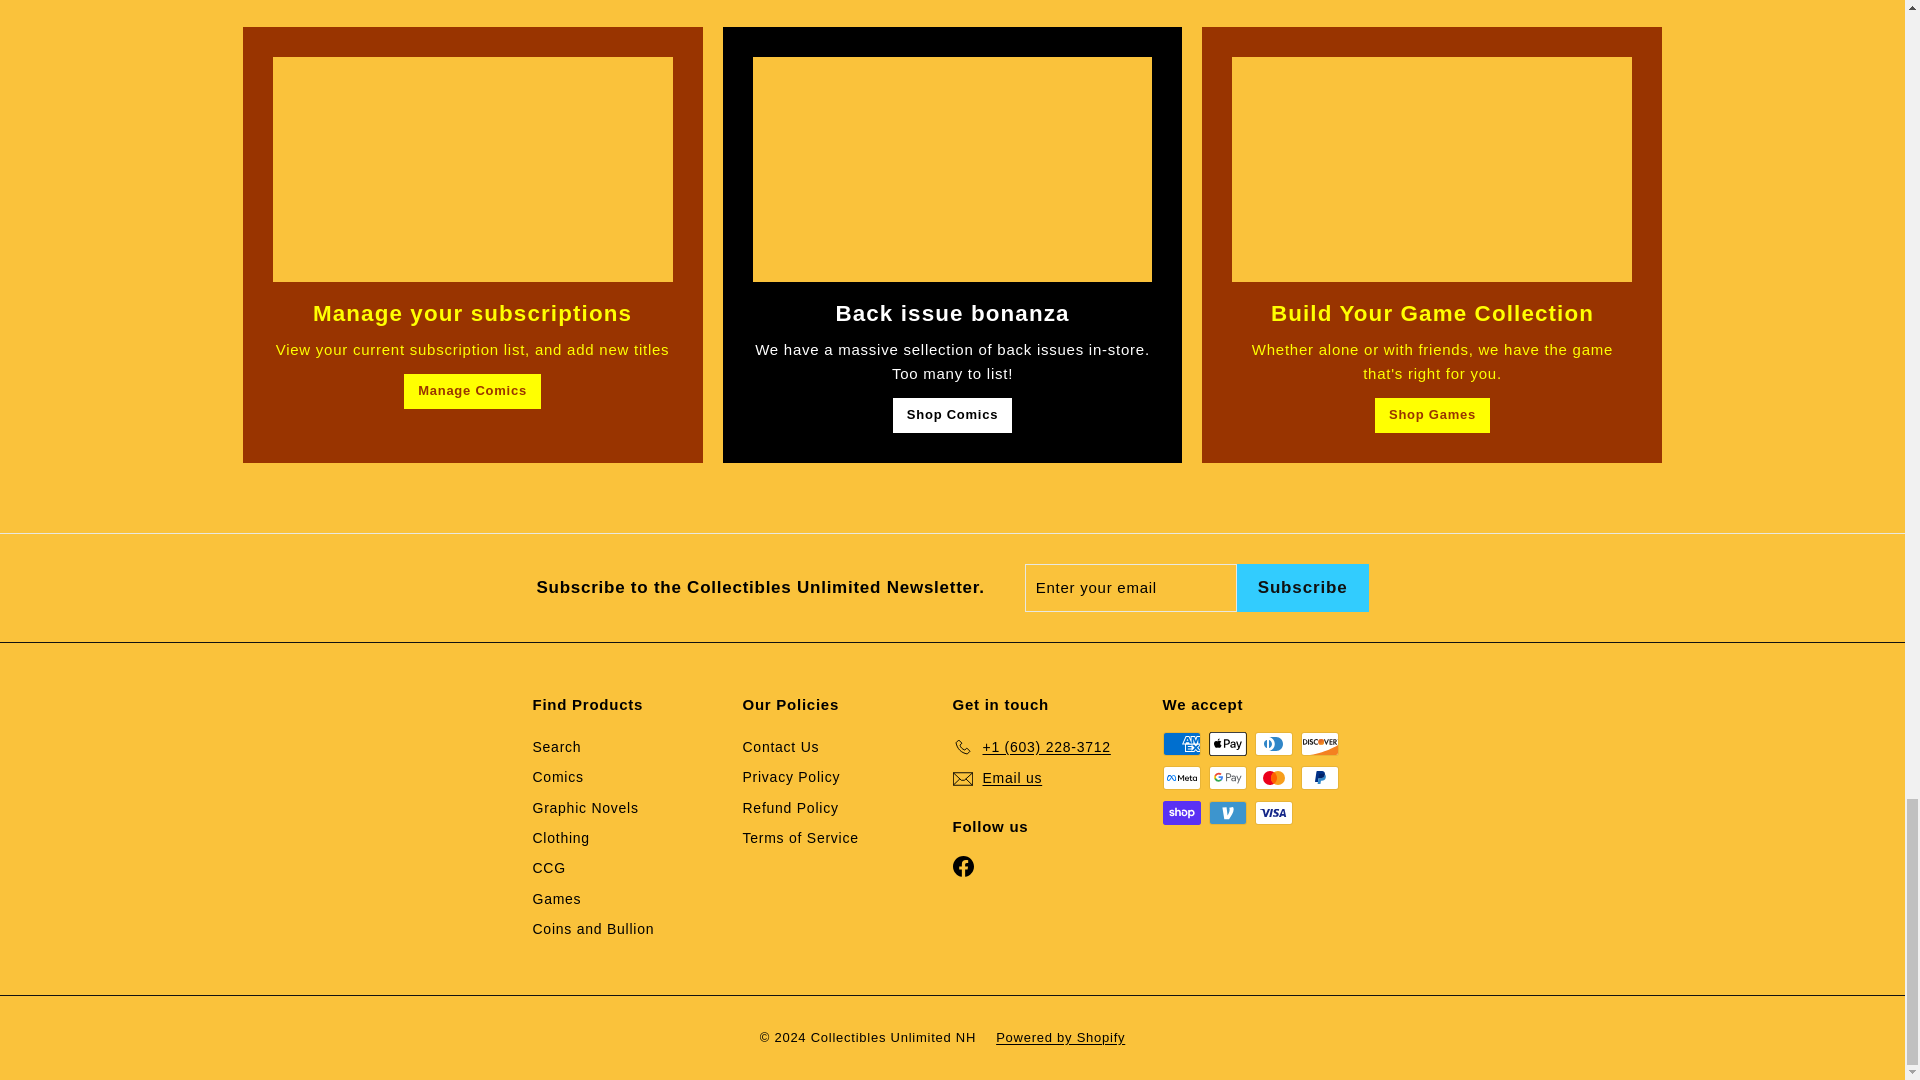 The image size is (1920, 1080). Describe the element at coordinates (1226, 777) in the screenshot. I see `Google Pay` at that location.